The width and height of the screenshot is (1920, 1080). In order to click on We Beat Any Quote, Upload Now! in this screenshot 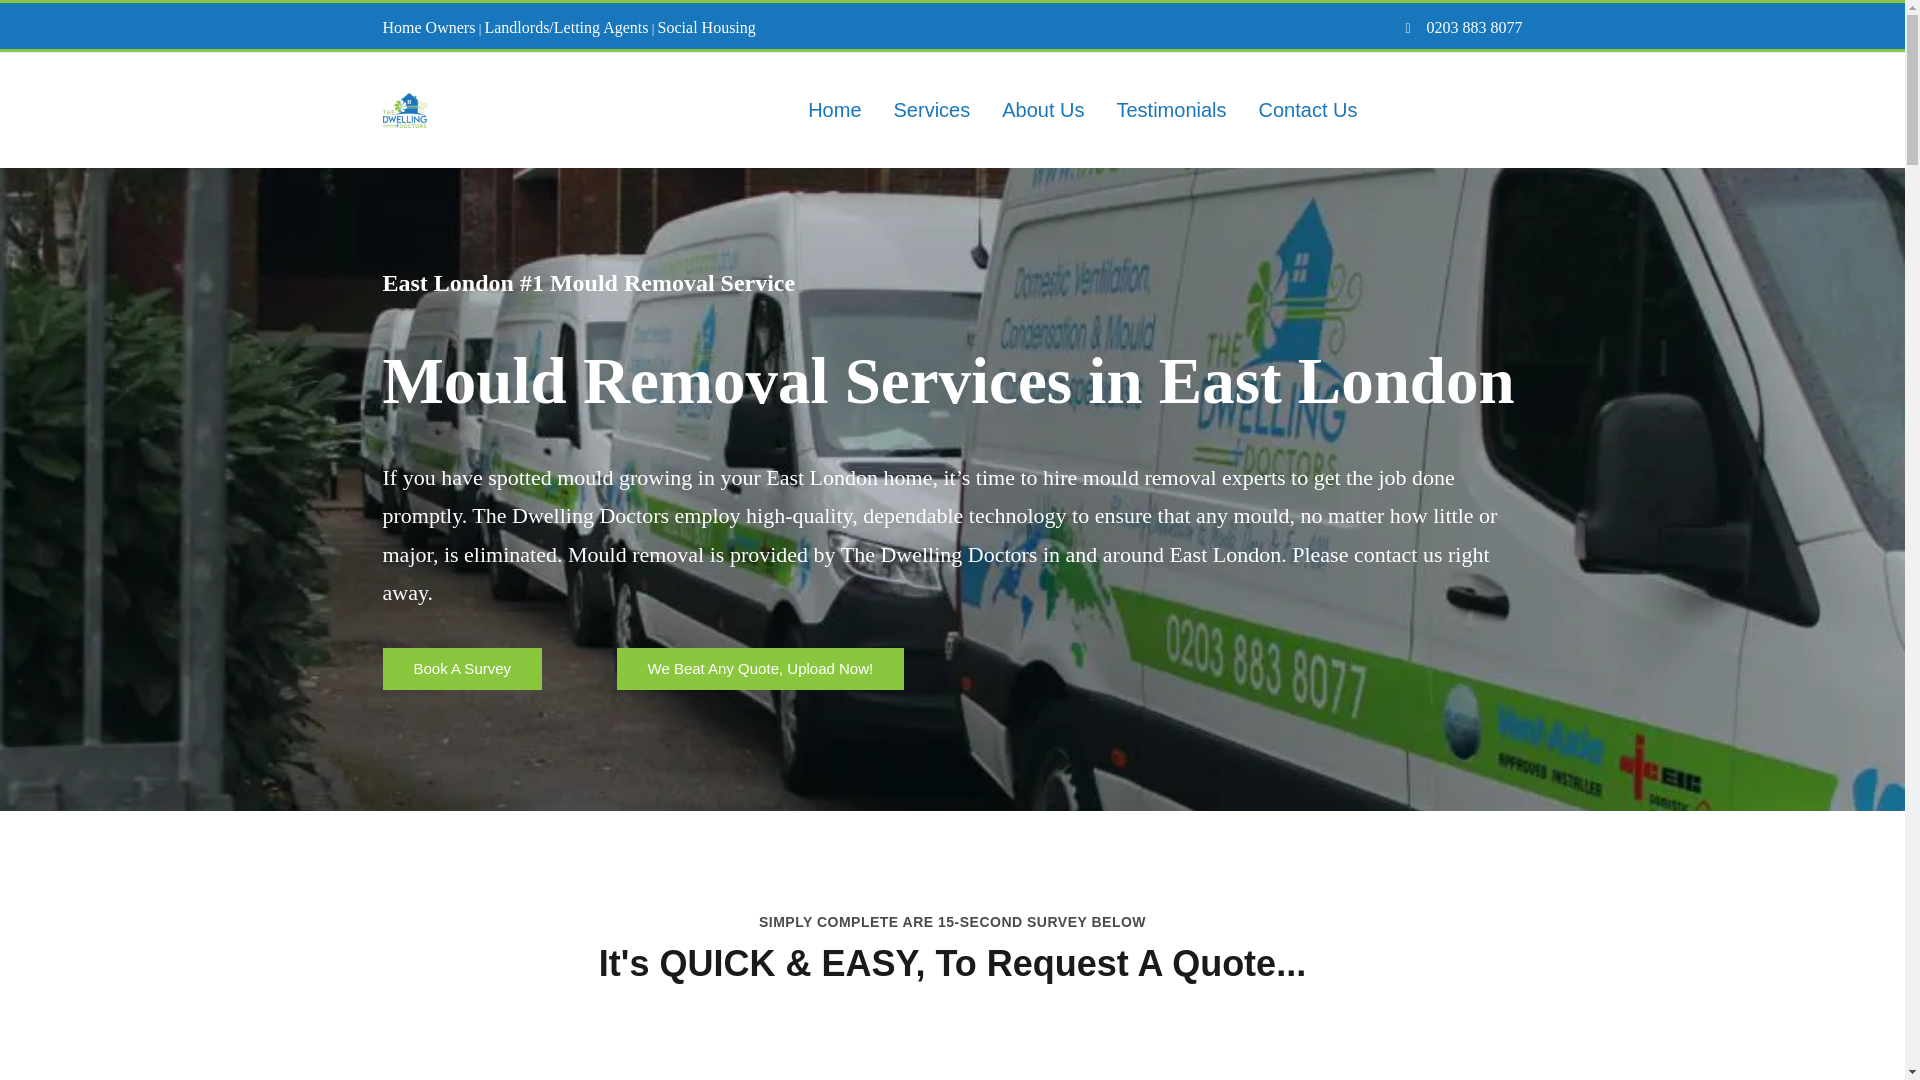, I will do `click(760, 669)`.